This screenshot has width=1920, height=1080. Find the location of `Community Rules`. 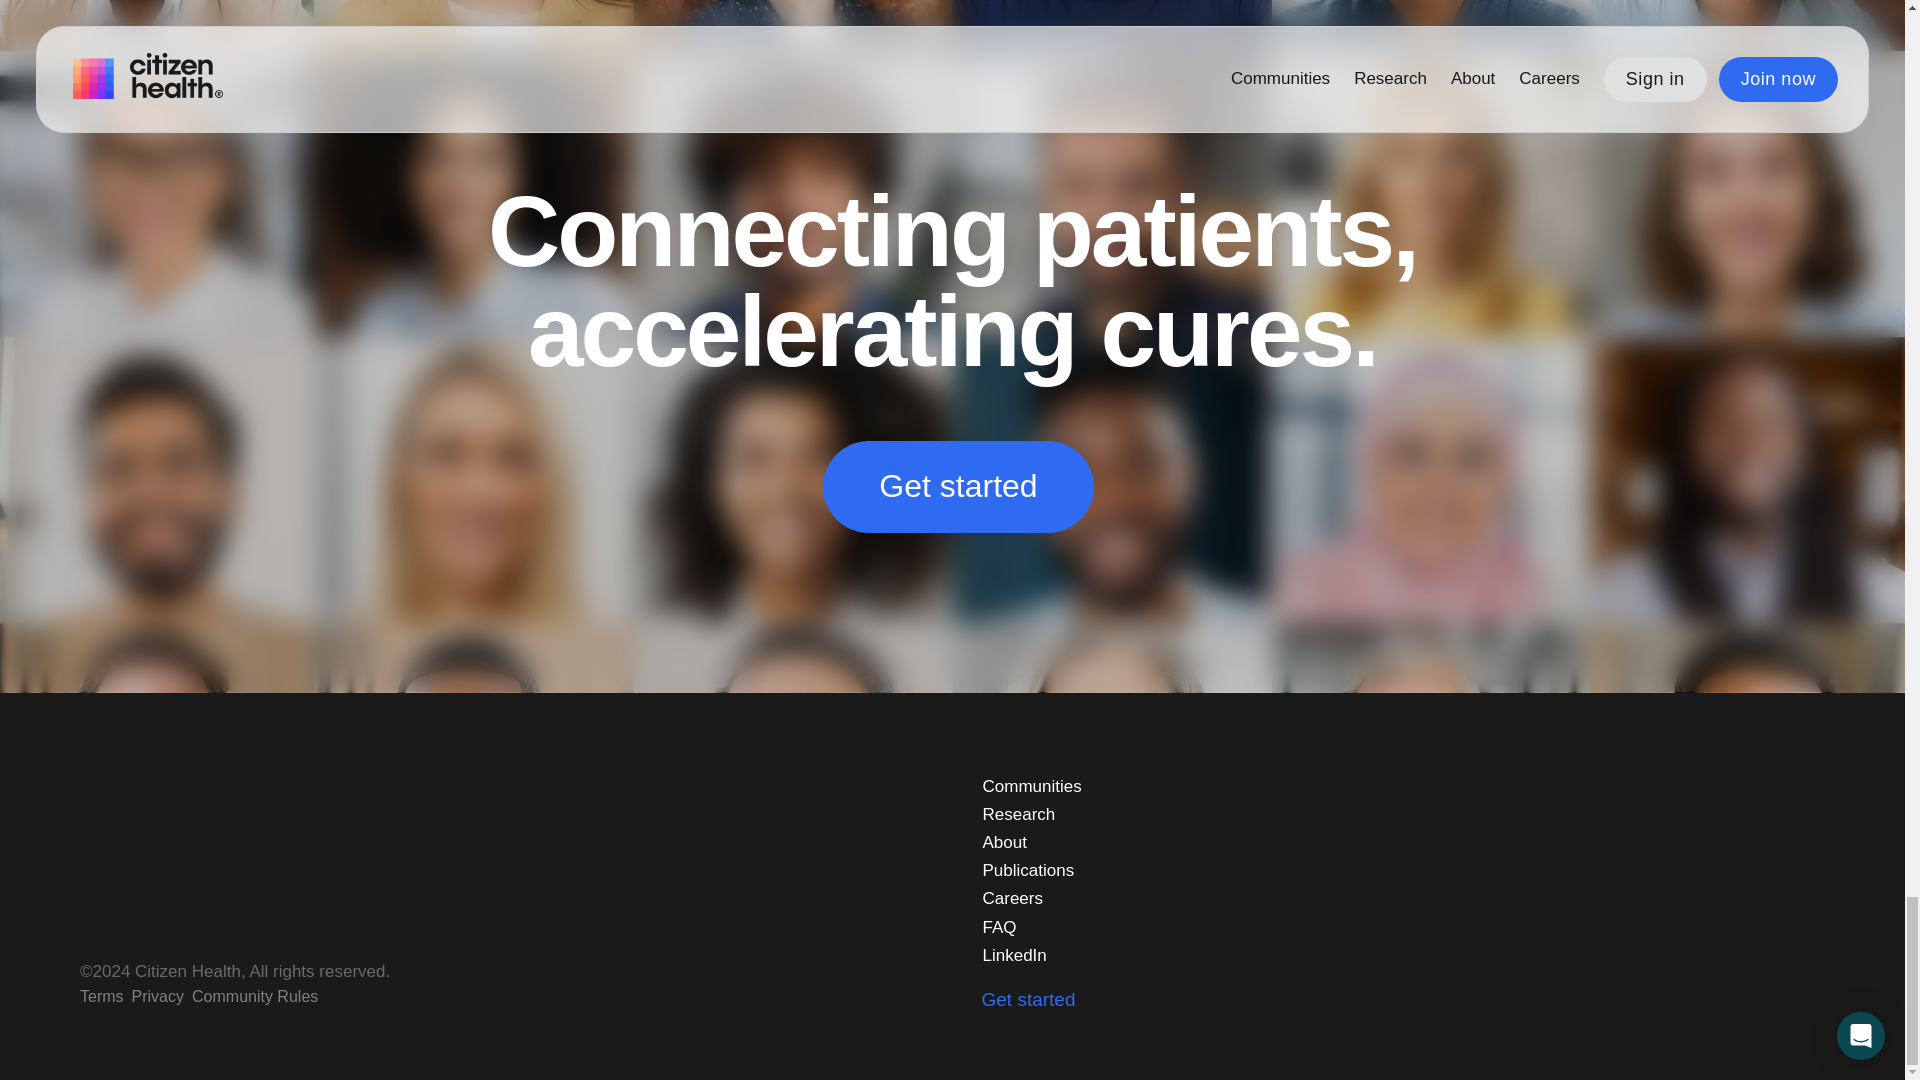

Community Rules is located at coordinates (255, 996).